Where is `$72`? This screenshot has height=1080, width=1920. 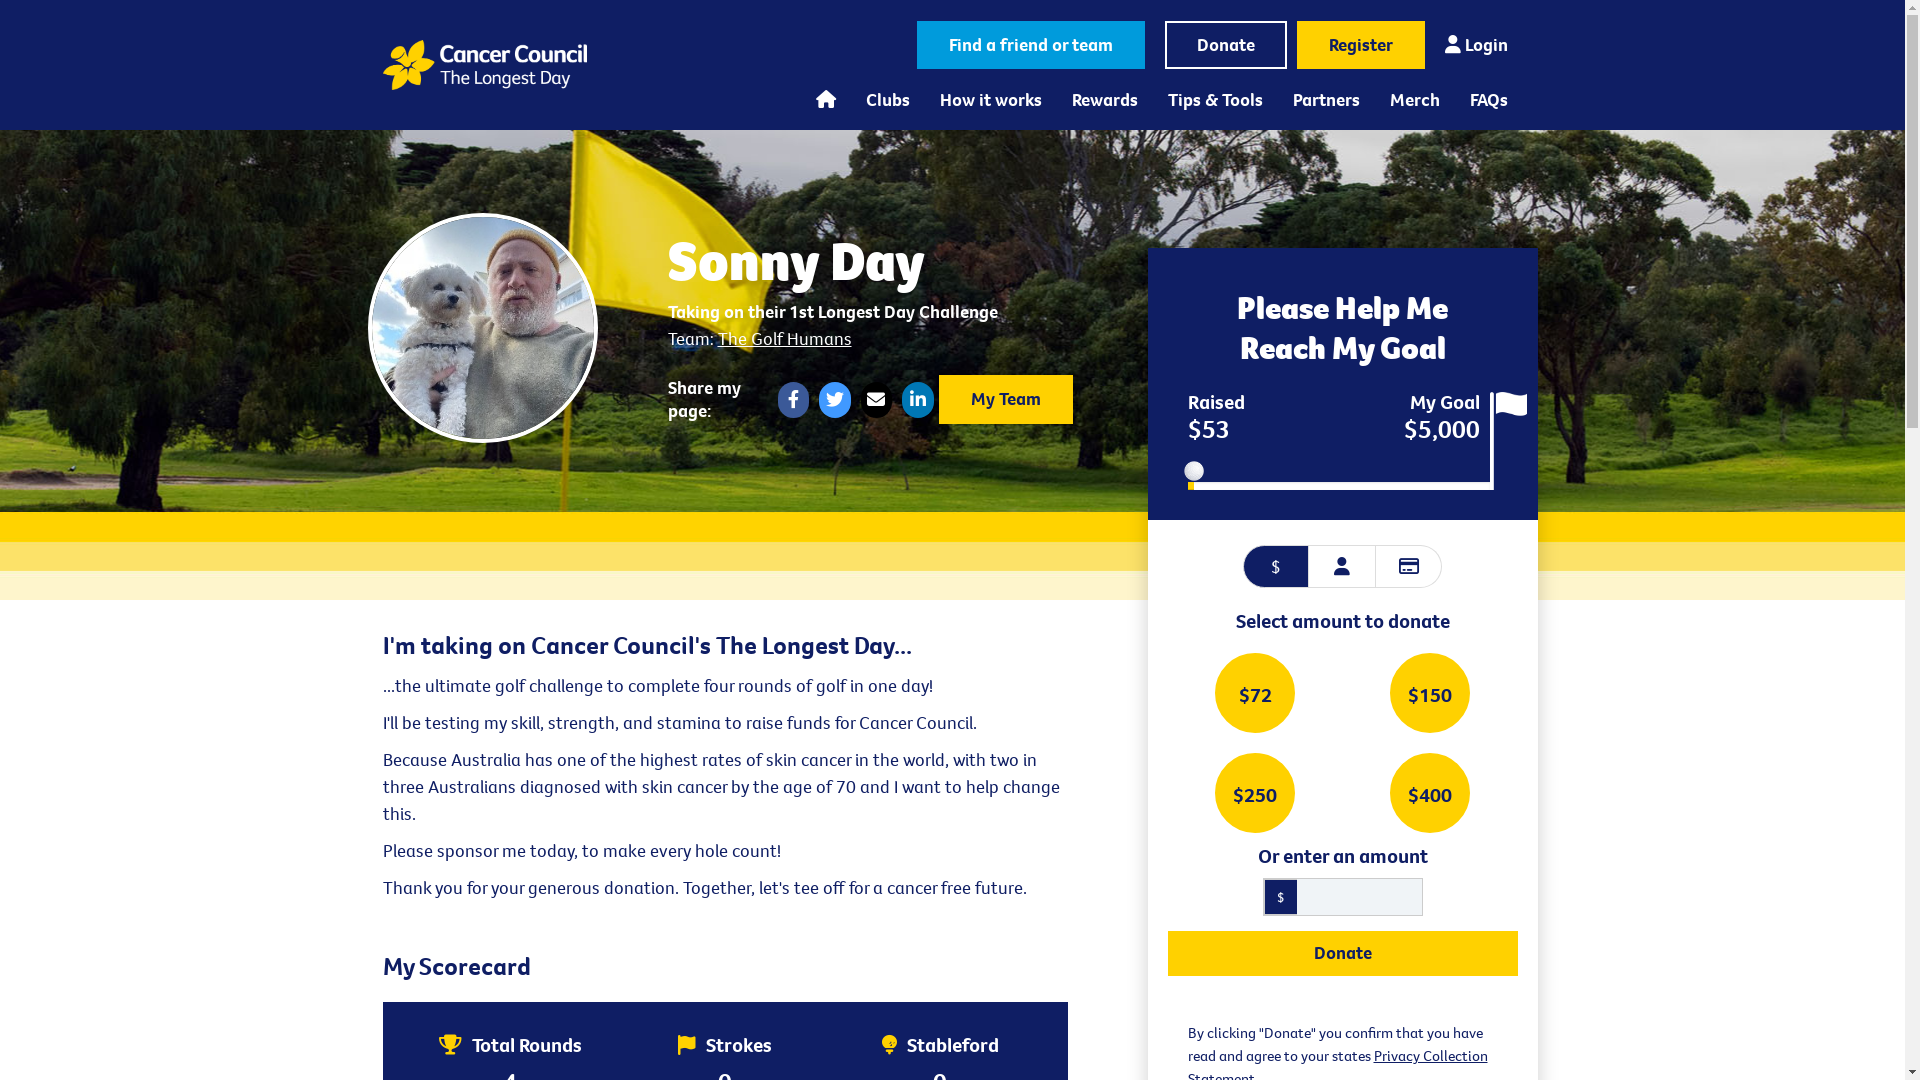
$72 is located at coordinates (1254, 693).